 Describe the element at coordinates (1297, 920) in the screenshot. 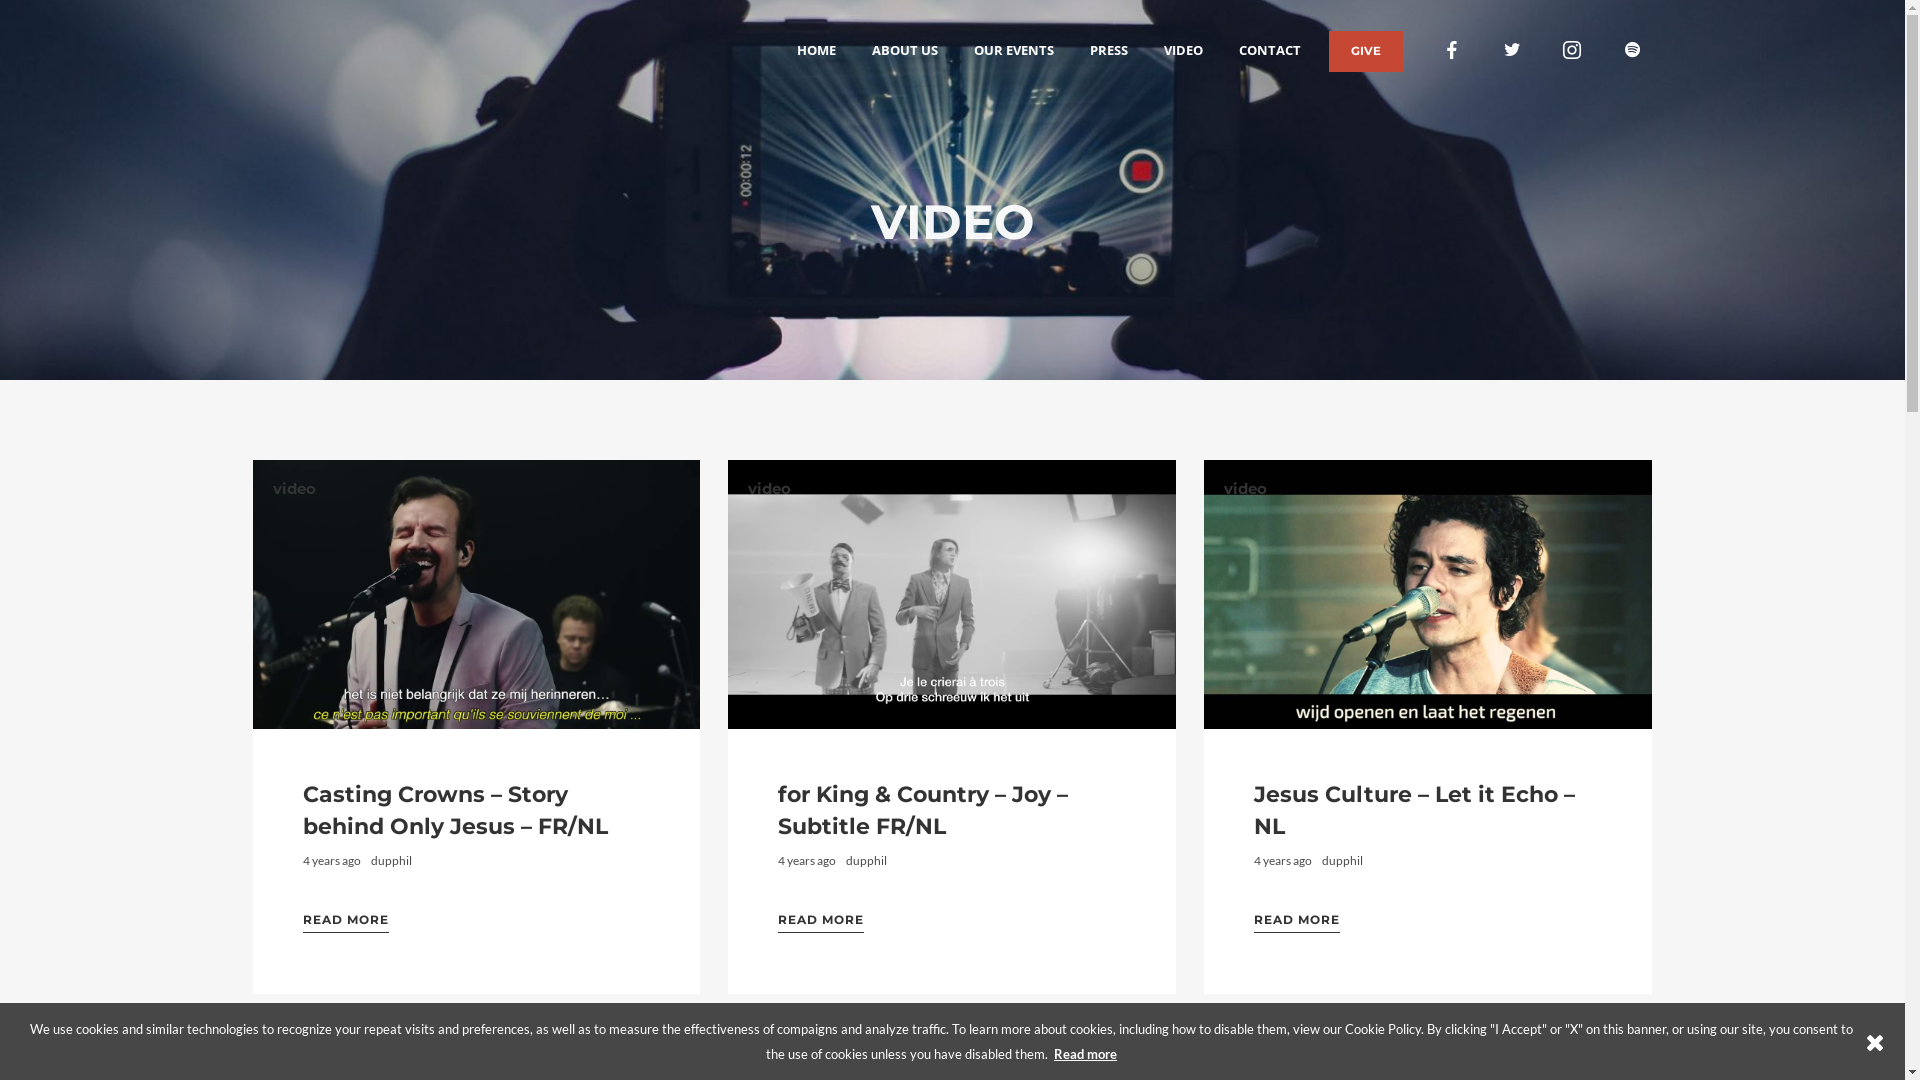

I see `READ MORE` at that location.